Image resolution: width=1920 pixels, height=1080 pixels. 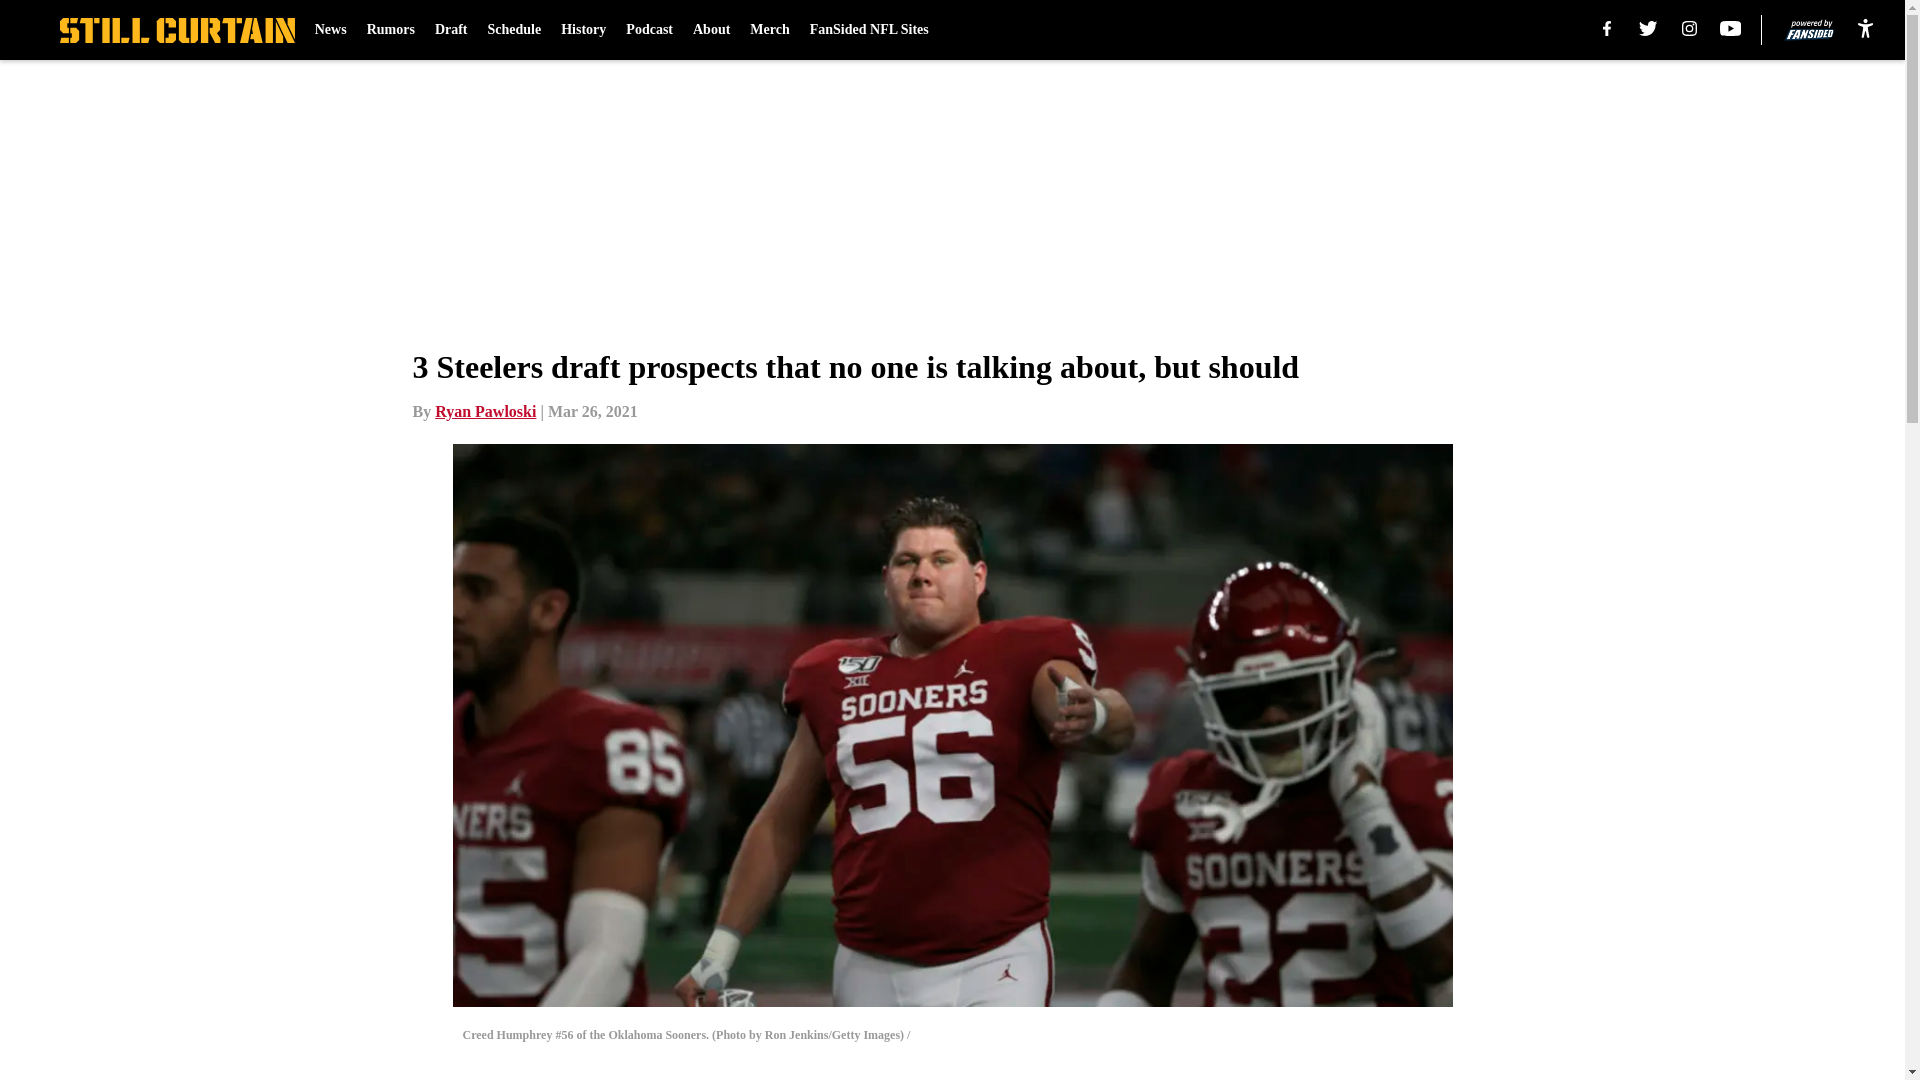 I want to click on Draft, so click(x=452, y=30).